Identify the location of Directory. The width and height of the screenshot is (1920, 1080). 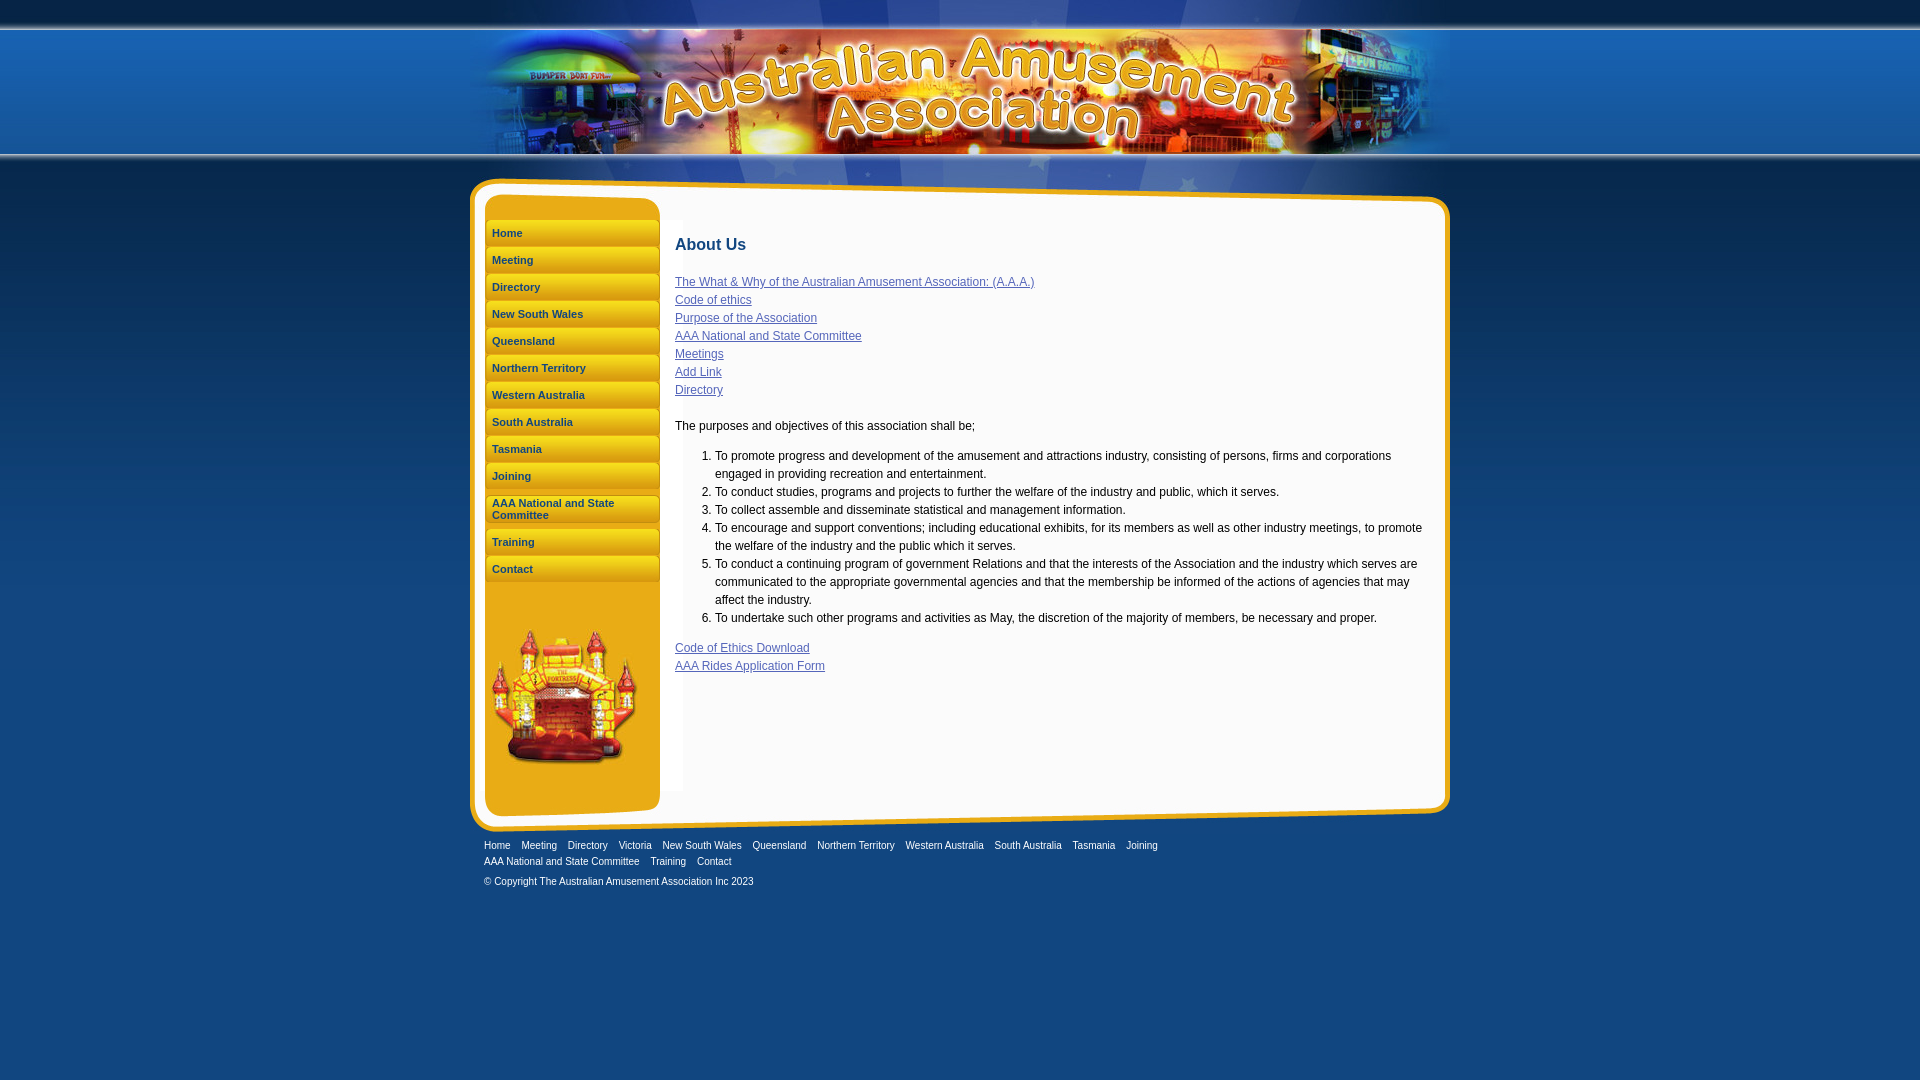
(588, 846).